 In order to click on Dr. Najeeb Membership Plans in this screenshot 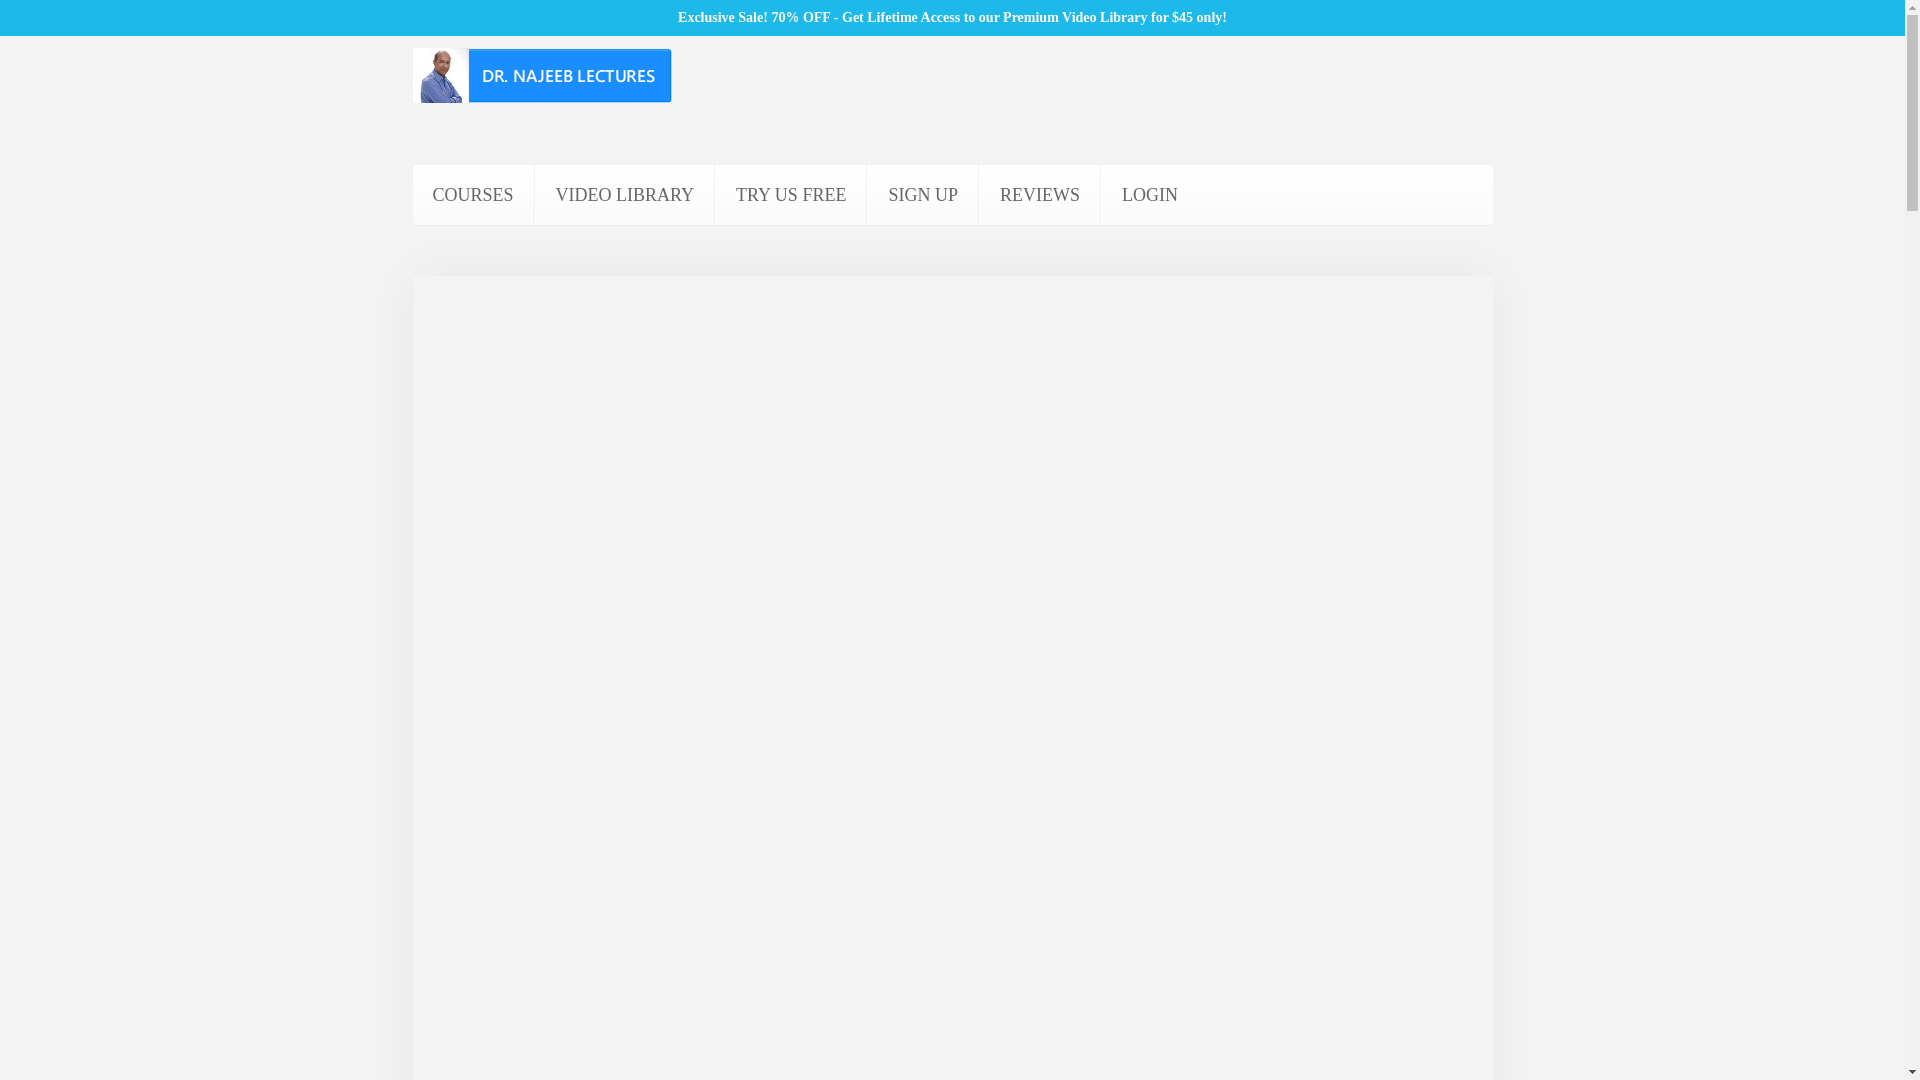, I will do `click(923, 194)`.